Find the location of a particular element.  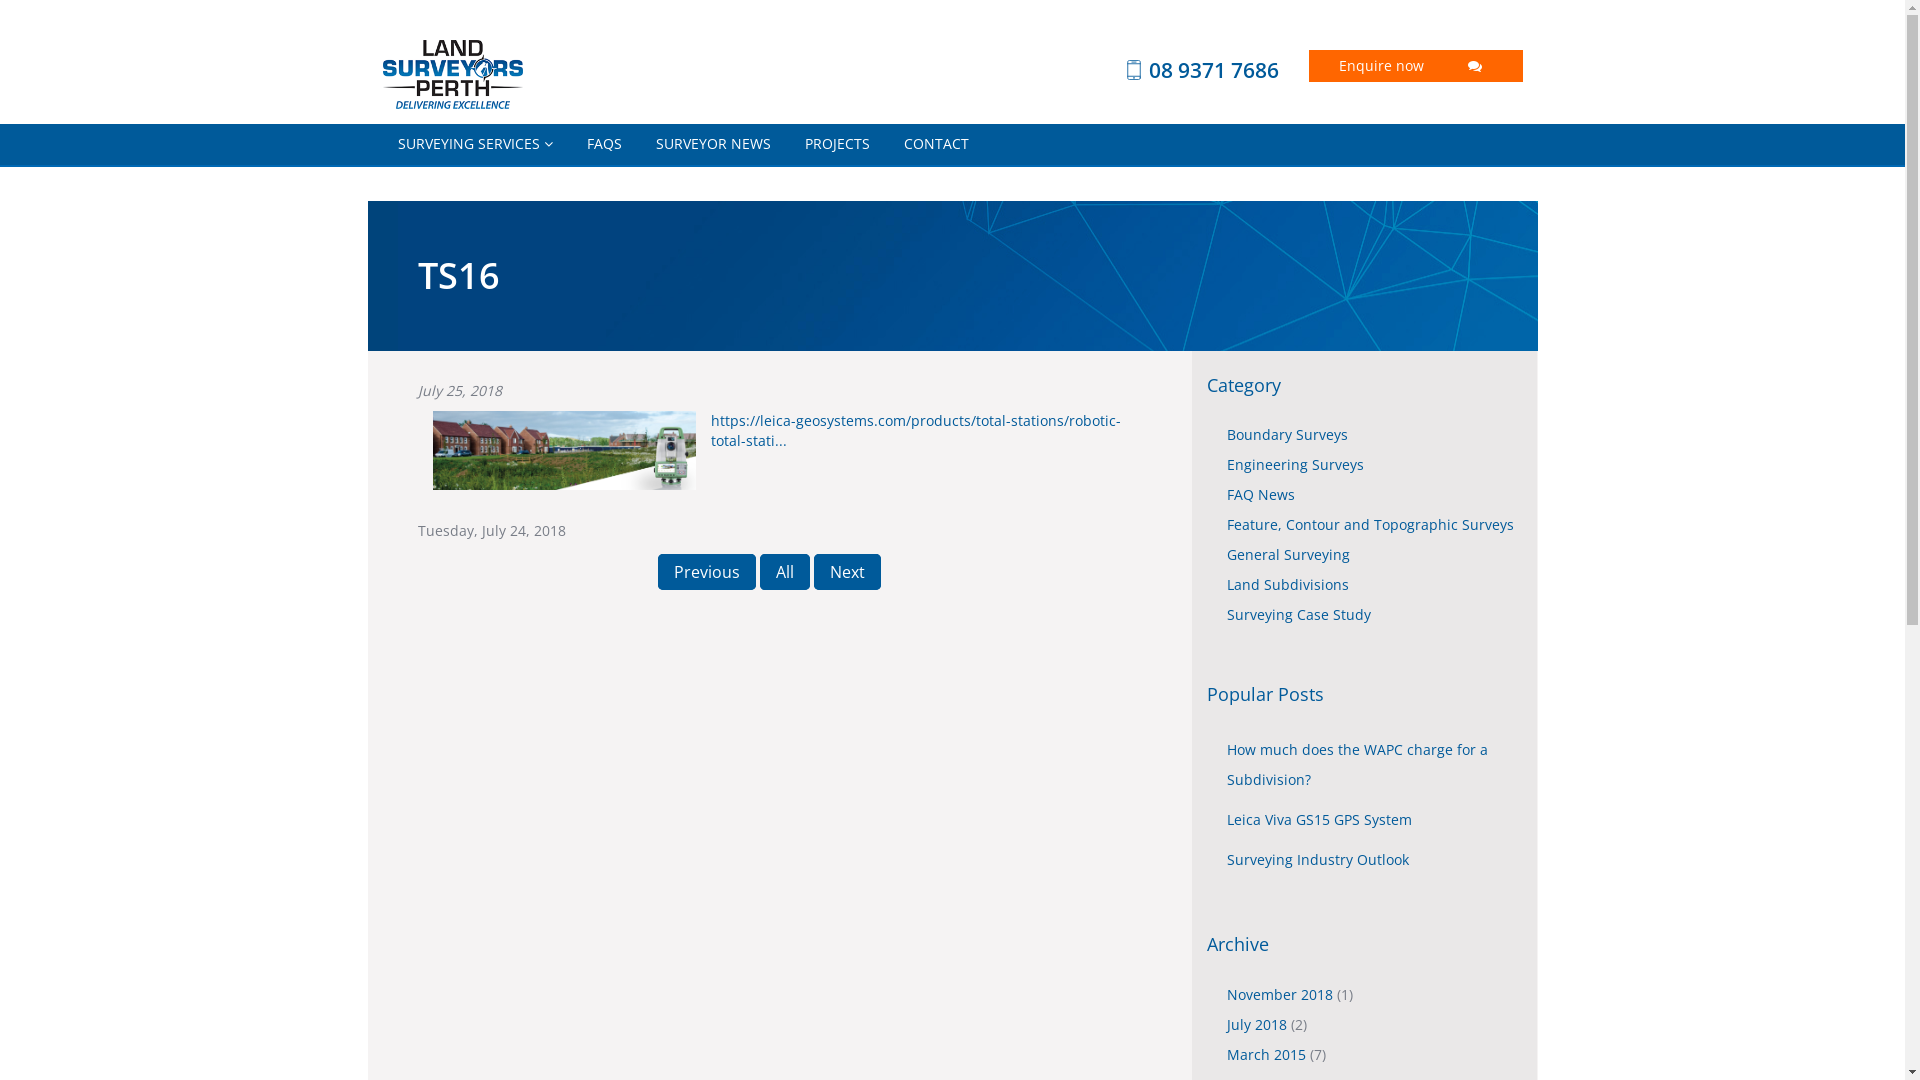

FAQ News is located at coordinates (1261, 494).